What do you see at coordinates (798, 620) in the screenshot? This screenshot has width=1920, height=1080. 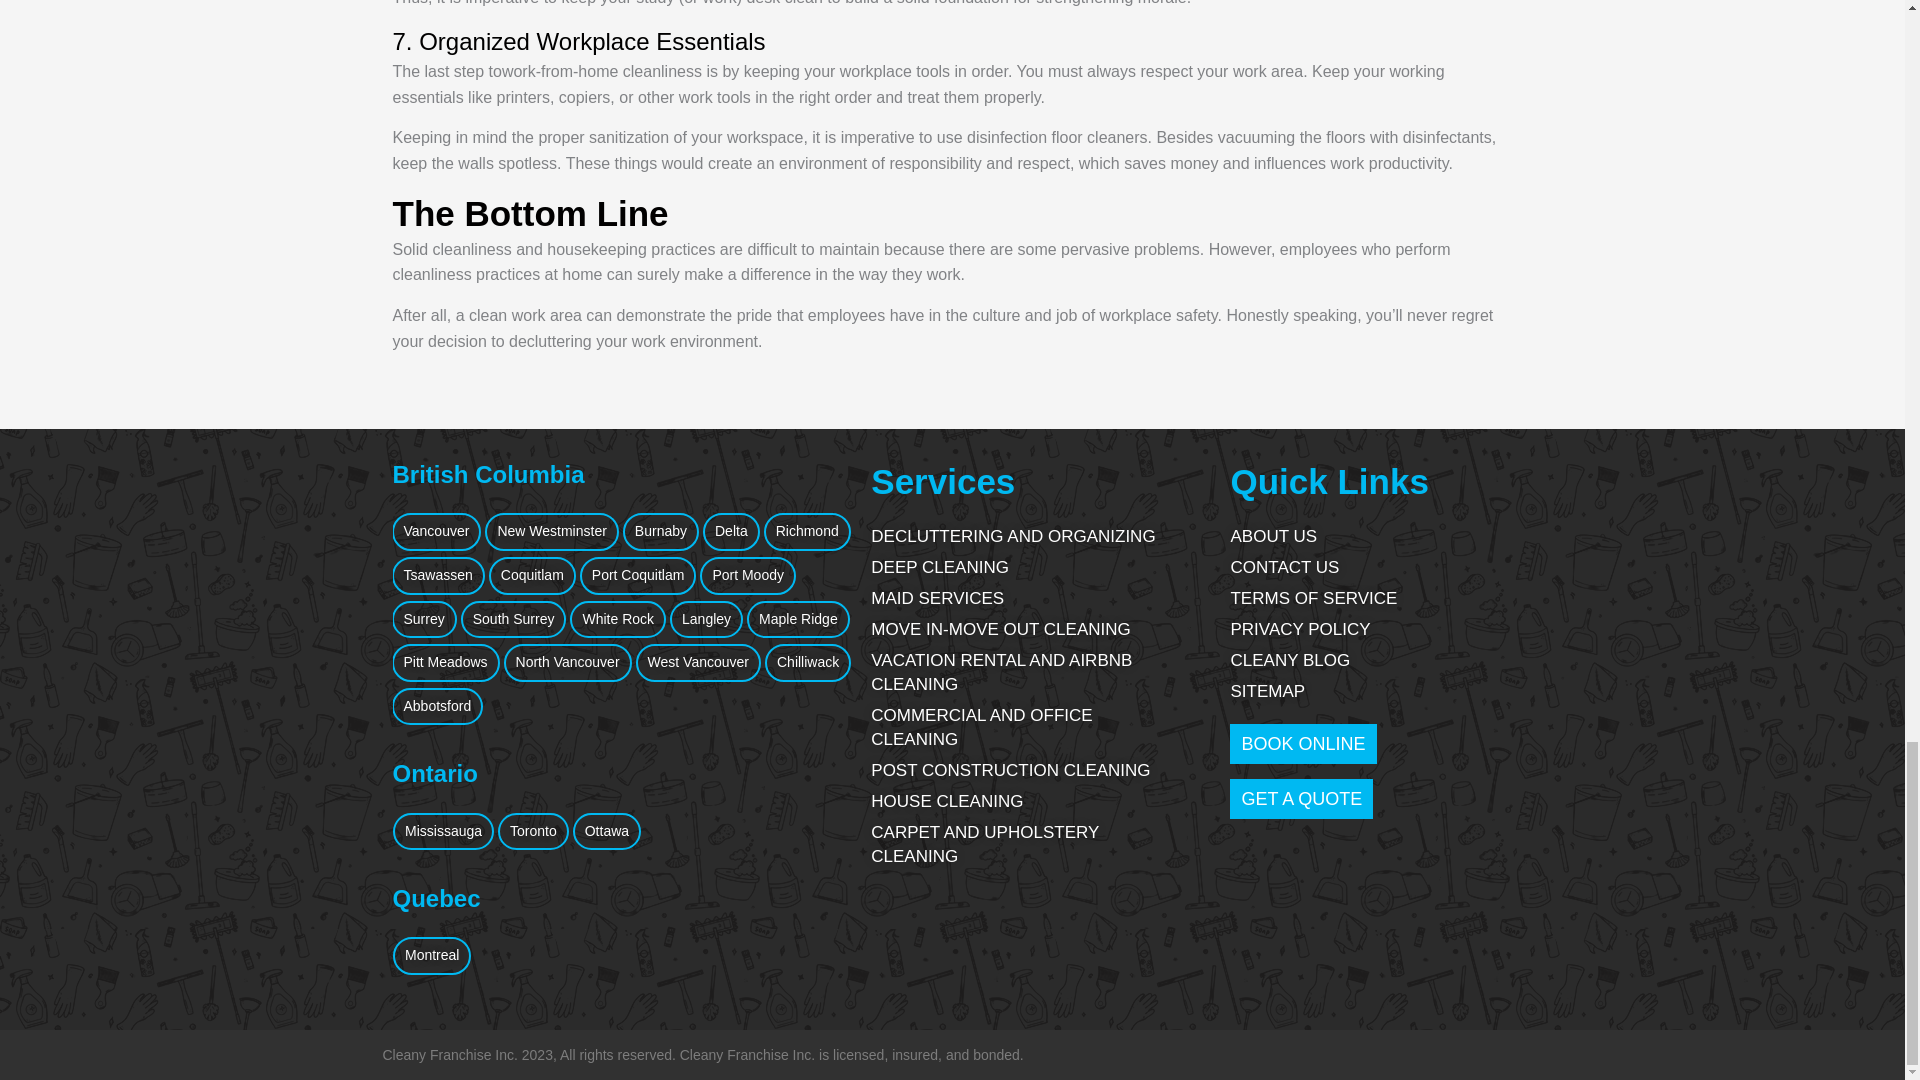 I see `Maple Ridge` at bounding box center [798, 620].